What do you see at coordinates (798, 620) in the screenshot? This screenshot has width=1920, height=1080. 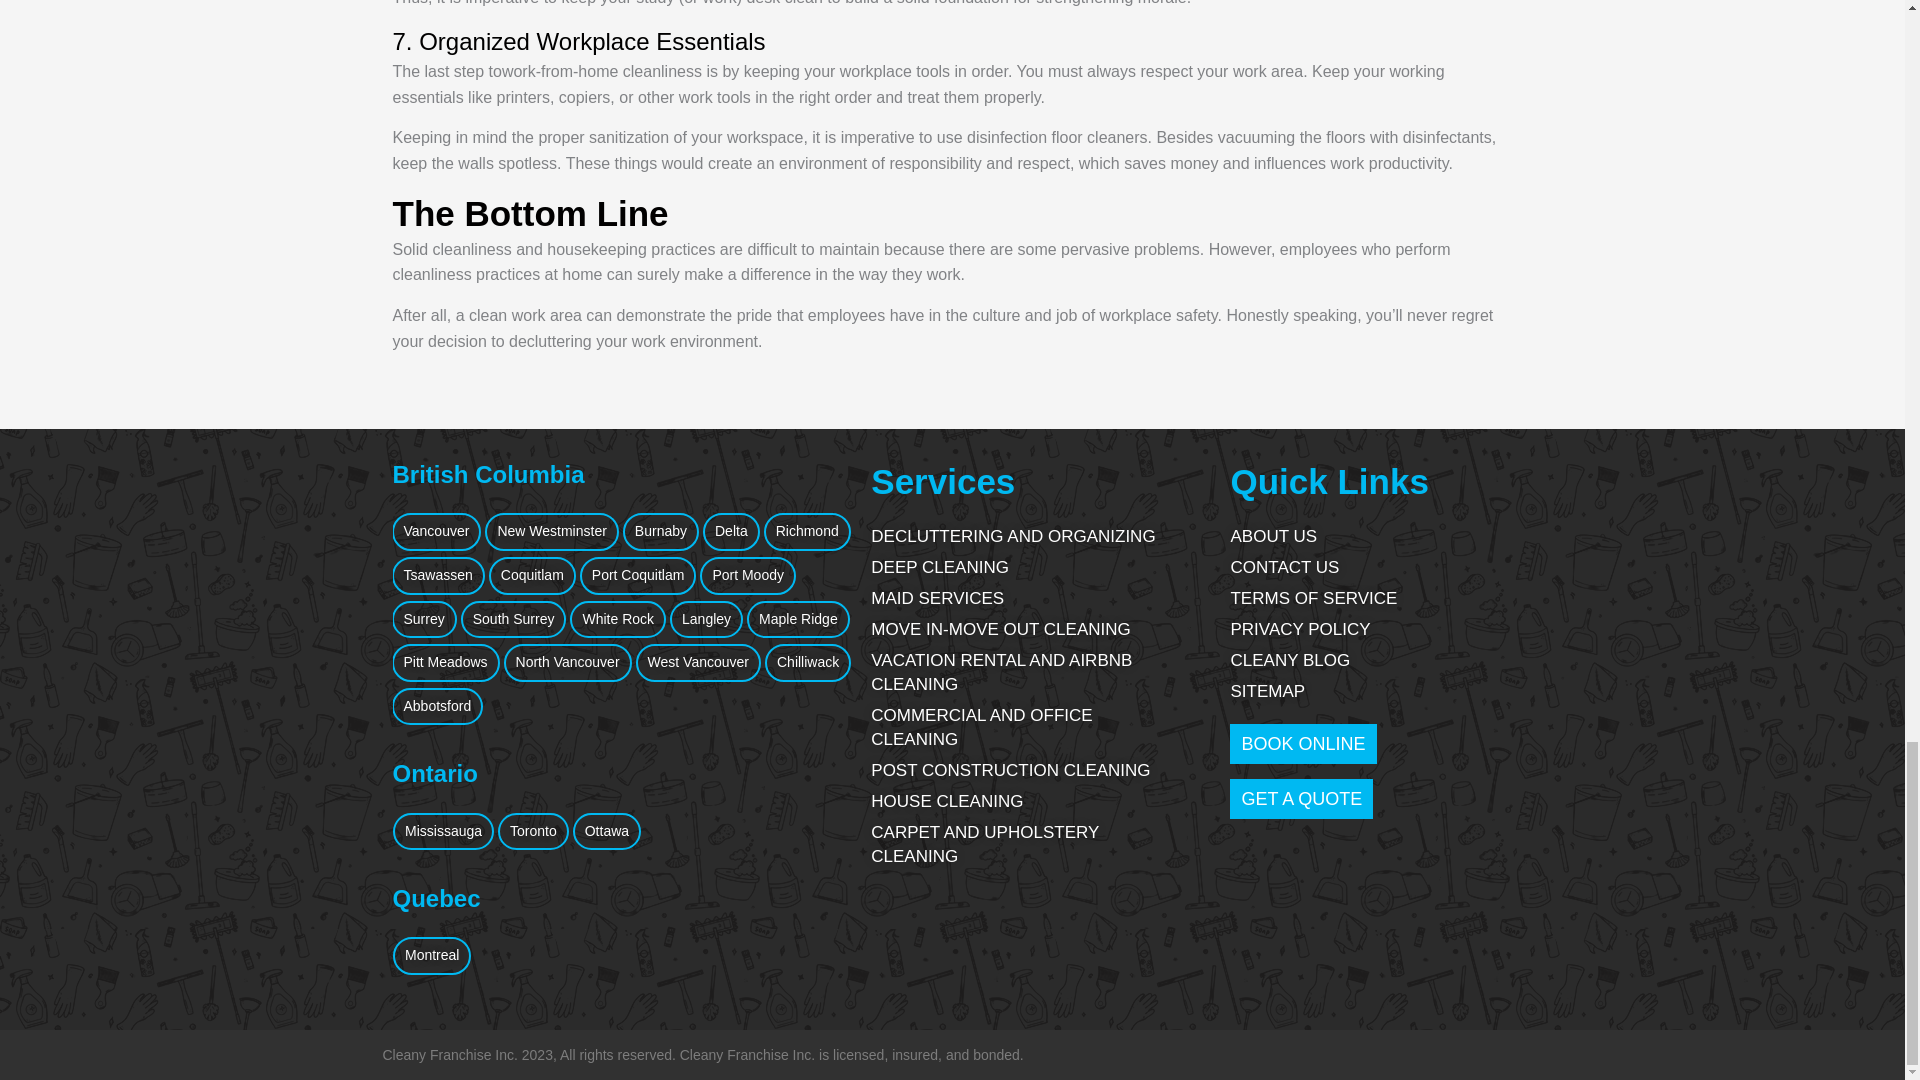 I see `Maple Ridge` at bounding box center [798, 620].